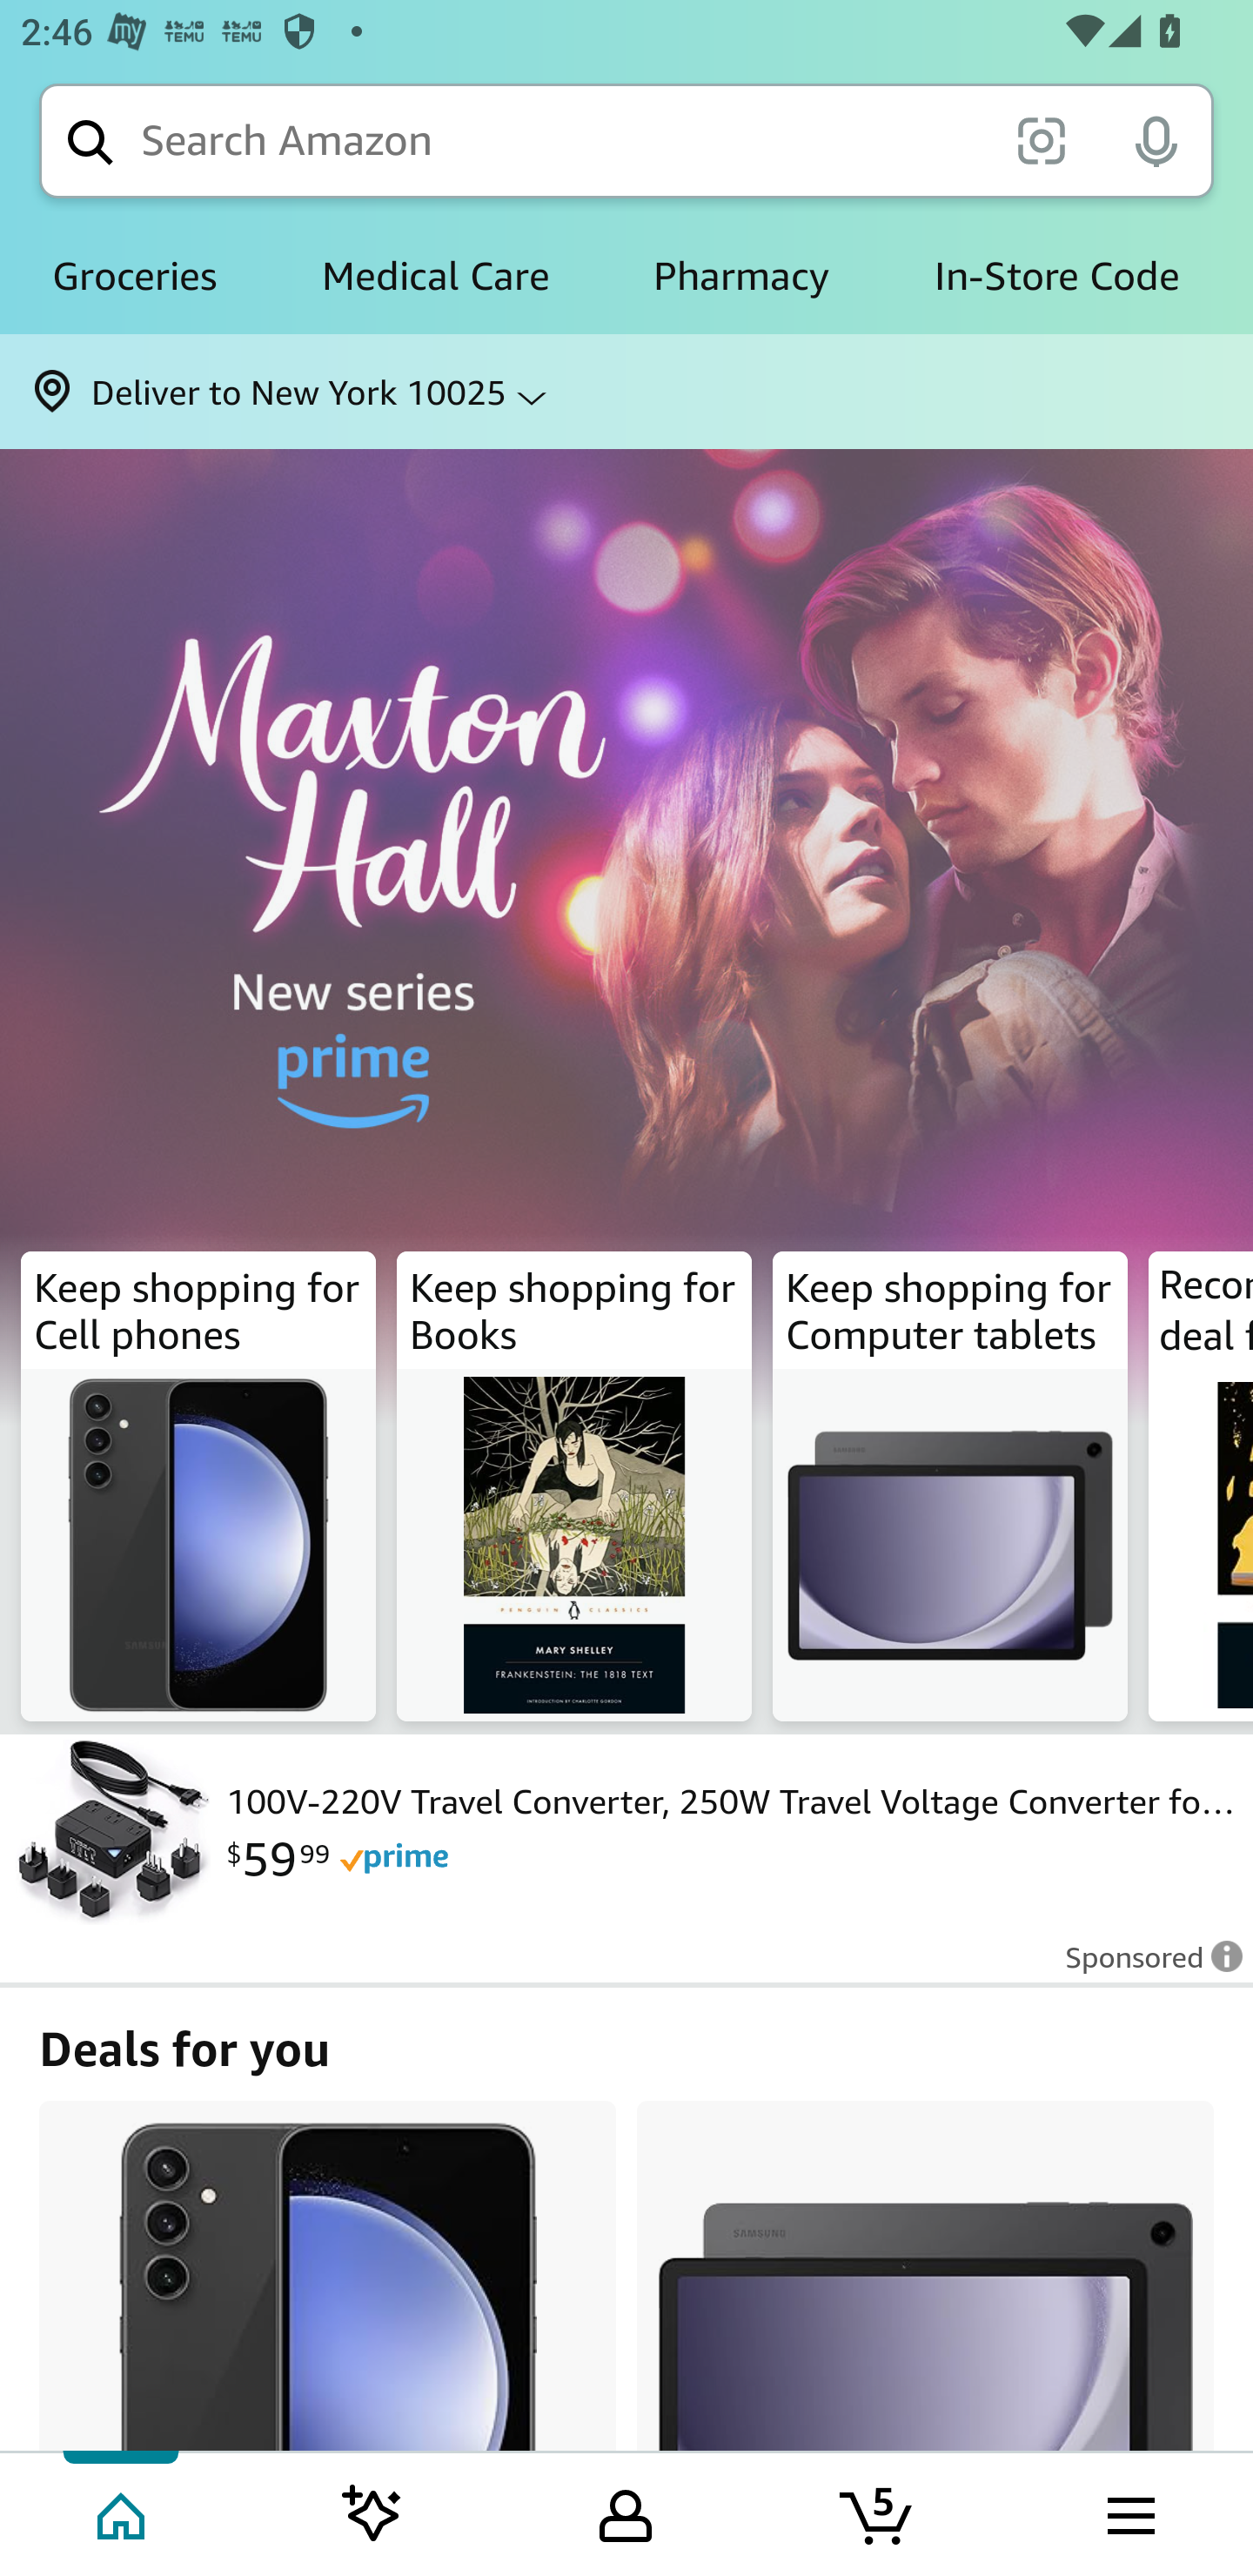 The width and height of the screenshot is (1253, 2576). Describe the element at coordinates (134, 277) in the screenshot. I see `Groceries` at that location.